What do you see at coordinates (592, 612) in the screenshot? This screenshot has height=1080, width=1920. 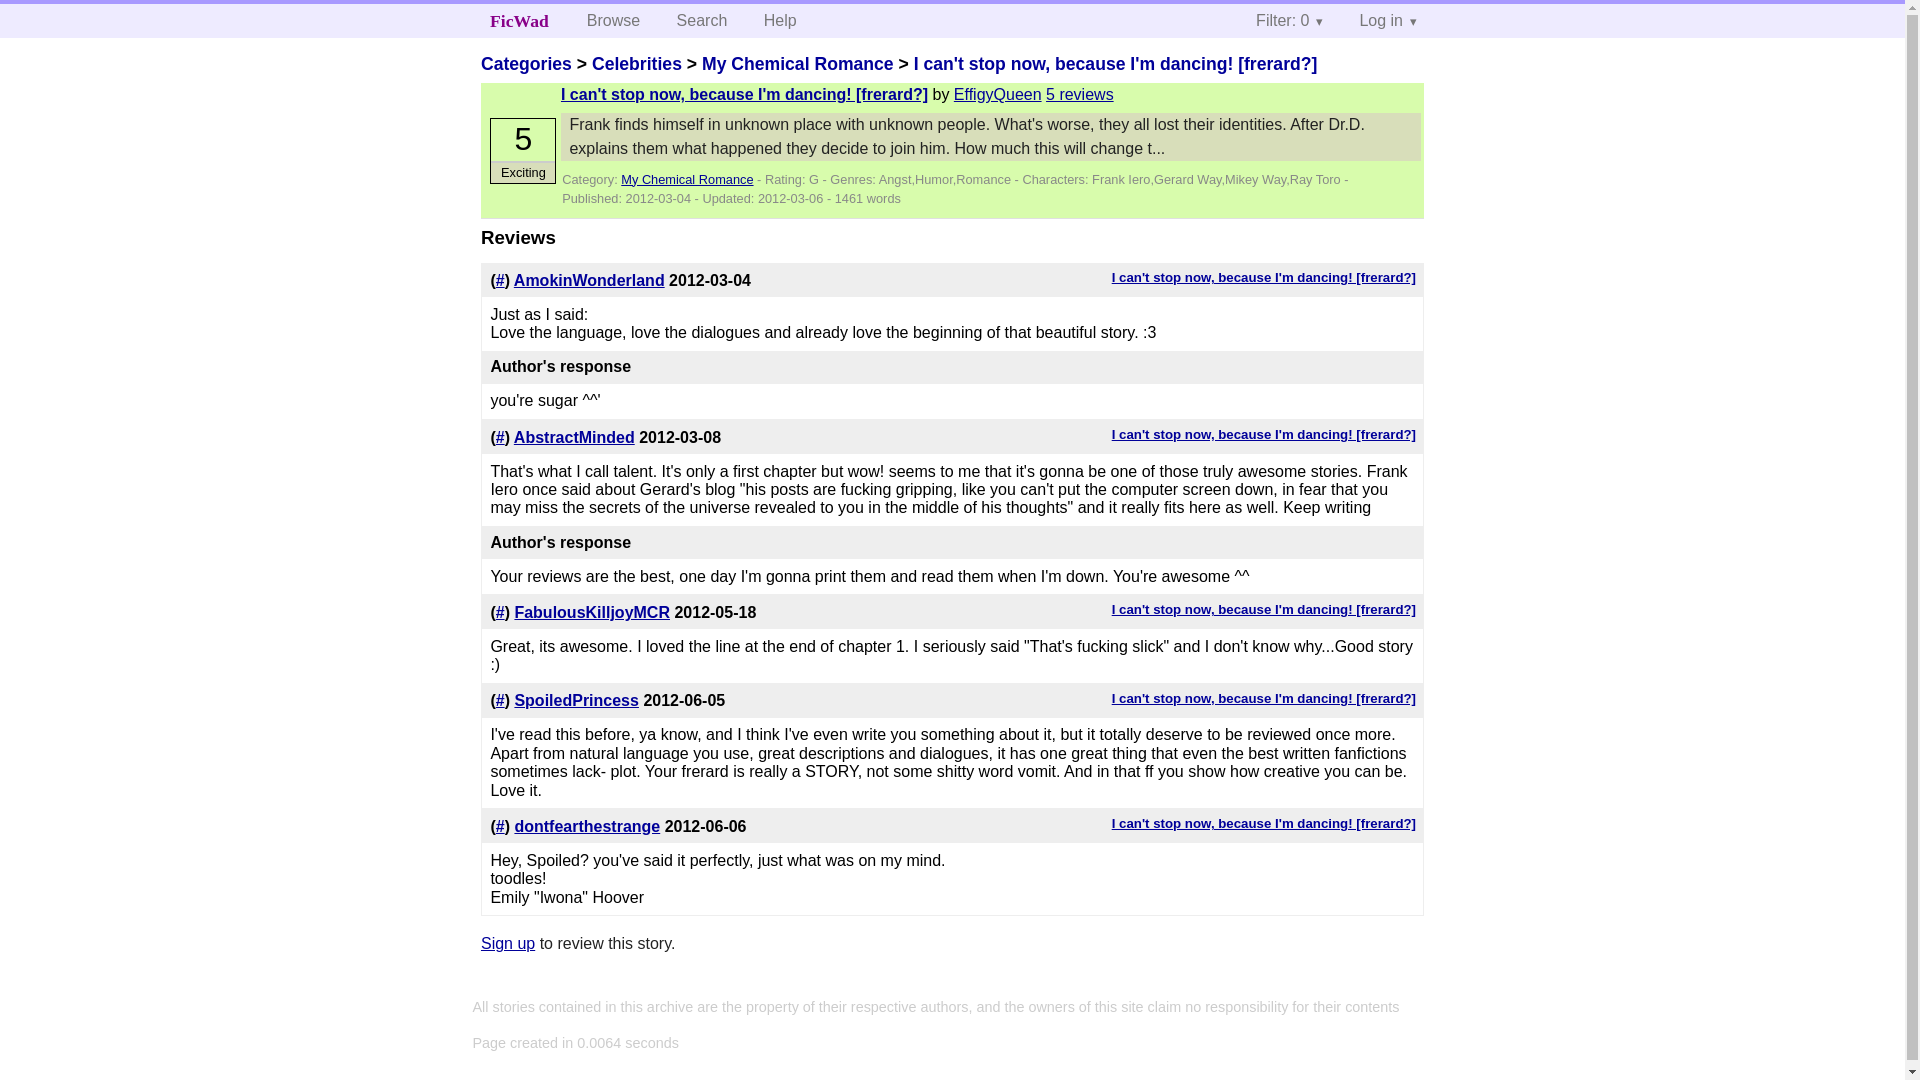 I see `FabulousKilljoyMCR` at bounding box center [592, 612].